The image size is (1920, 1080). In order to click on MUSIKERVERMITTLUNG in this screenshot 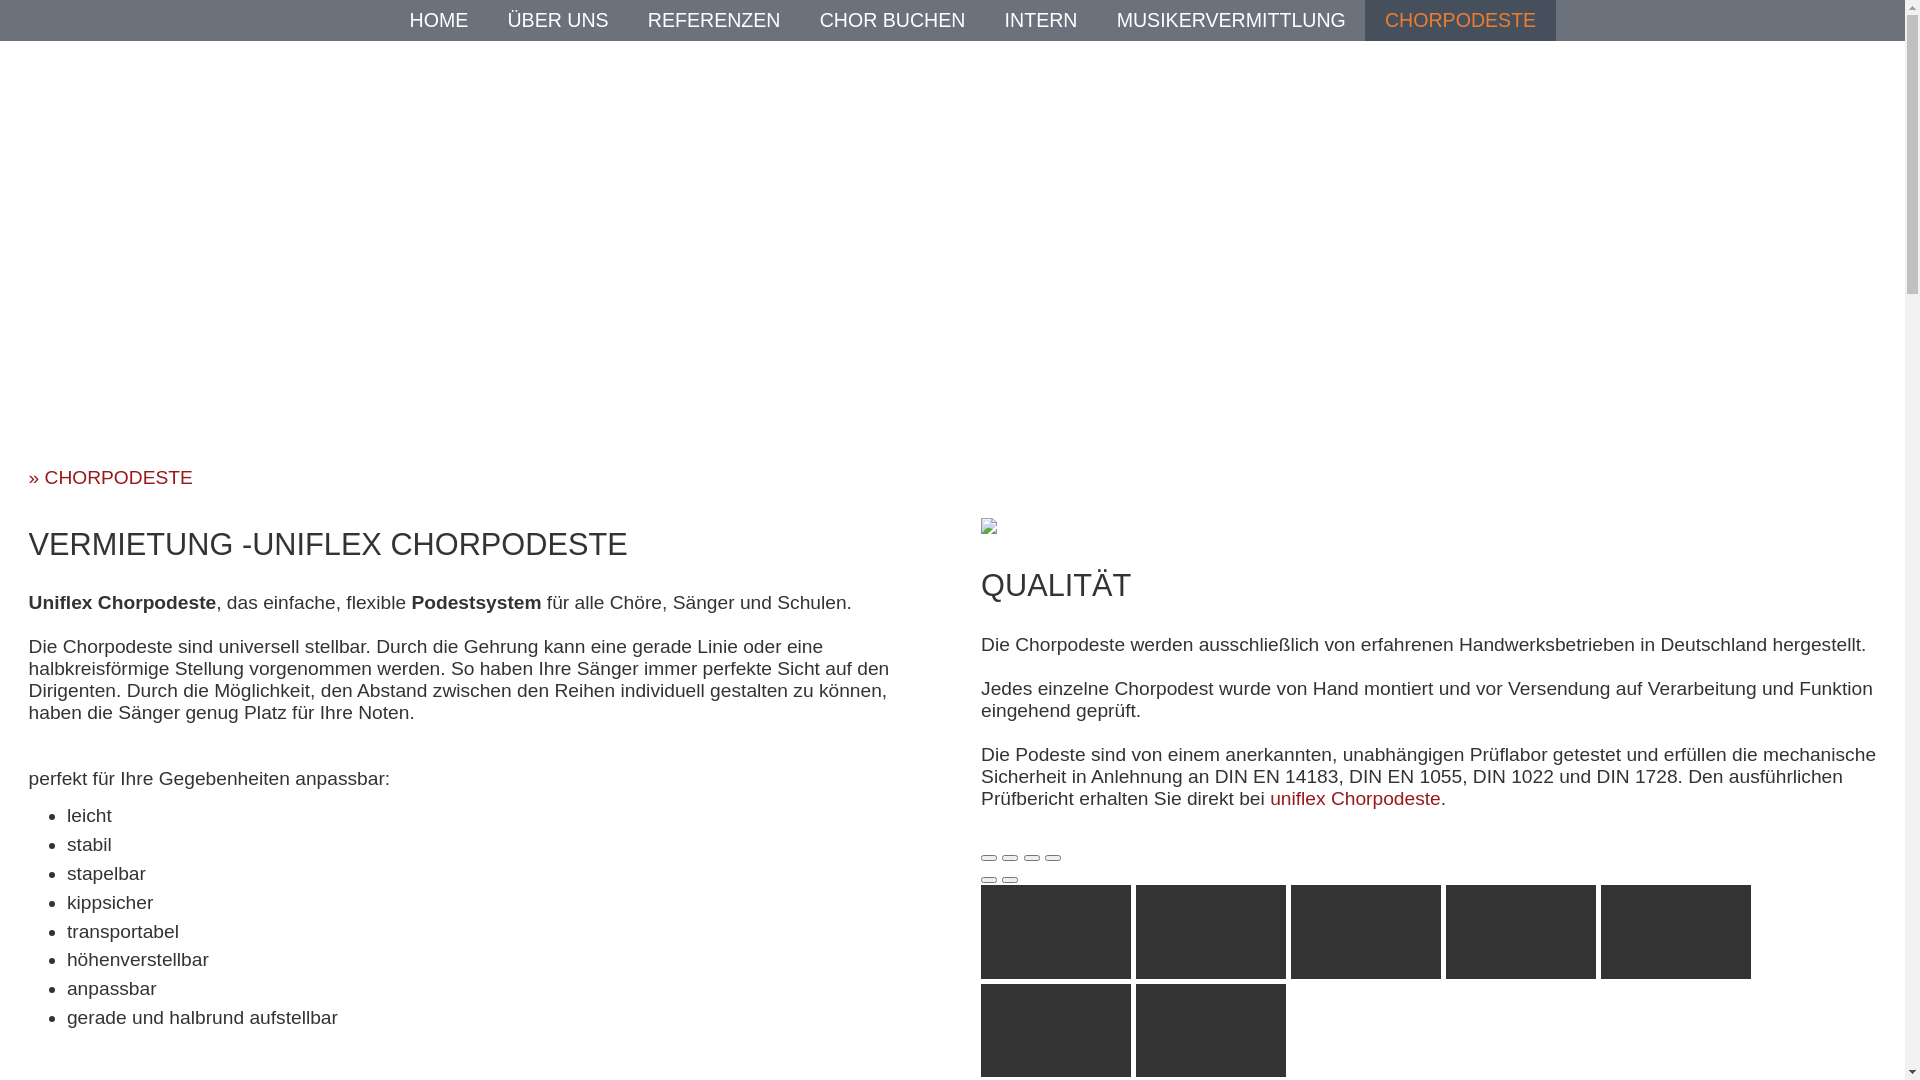, I will do `click(1232, 20)`.